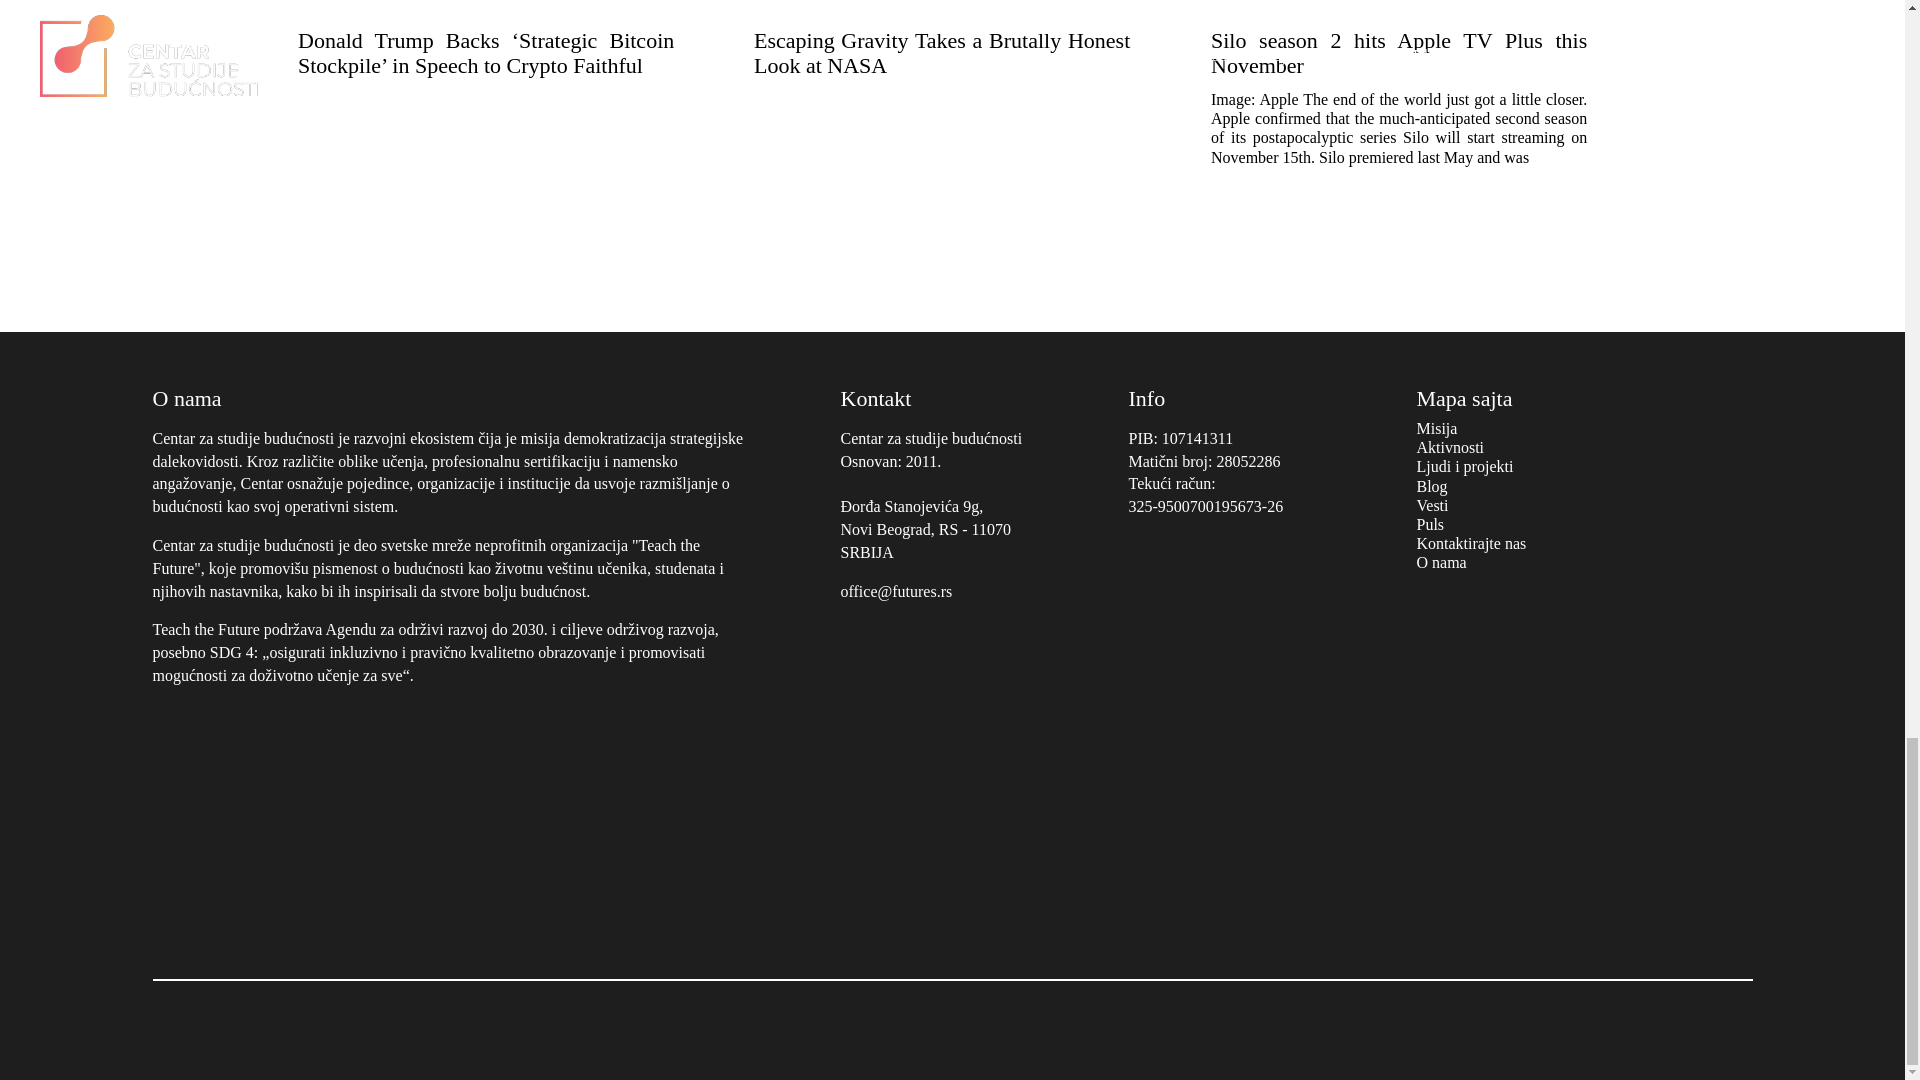 This screenshot has width=1920, height=1080. Describe the element at coordinates (1436, 428) in the screenshot. I see `Misija` at that location.